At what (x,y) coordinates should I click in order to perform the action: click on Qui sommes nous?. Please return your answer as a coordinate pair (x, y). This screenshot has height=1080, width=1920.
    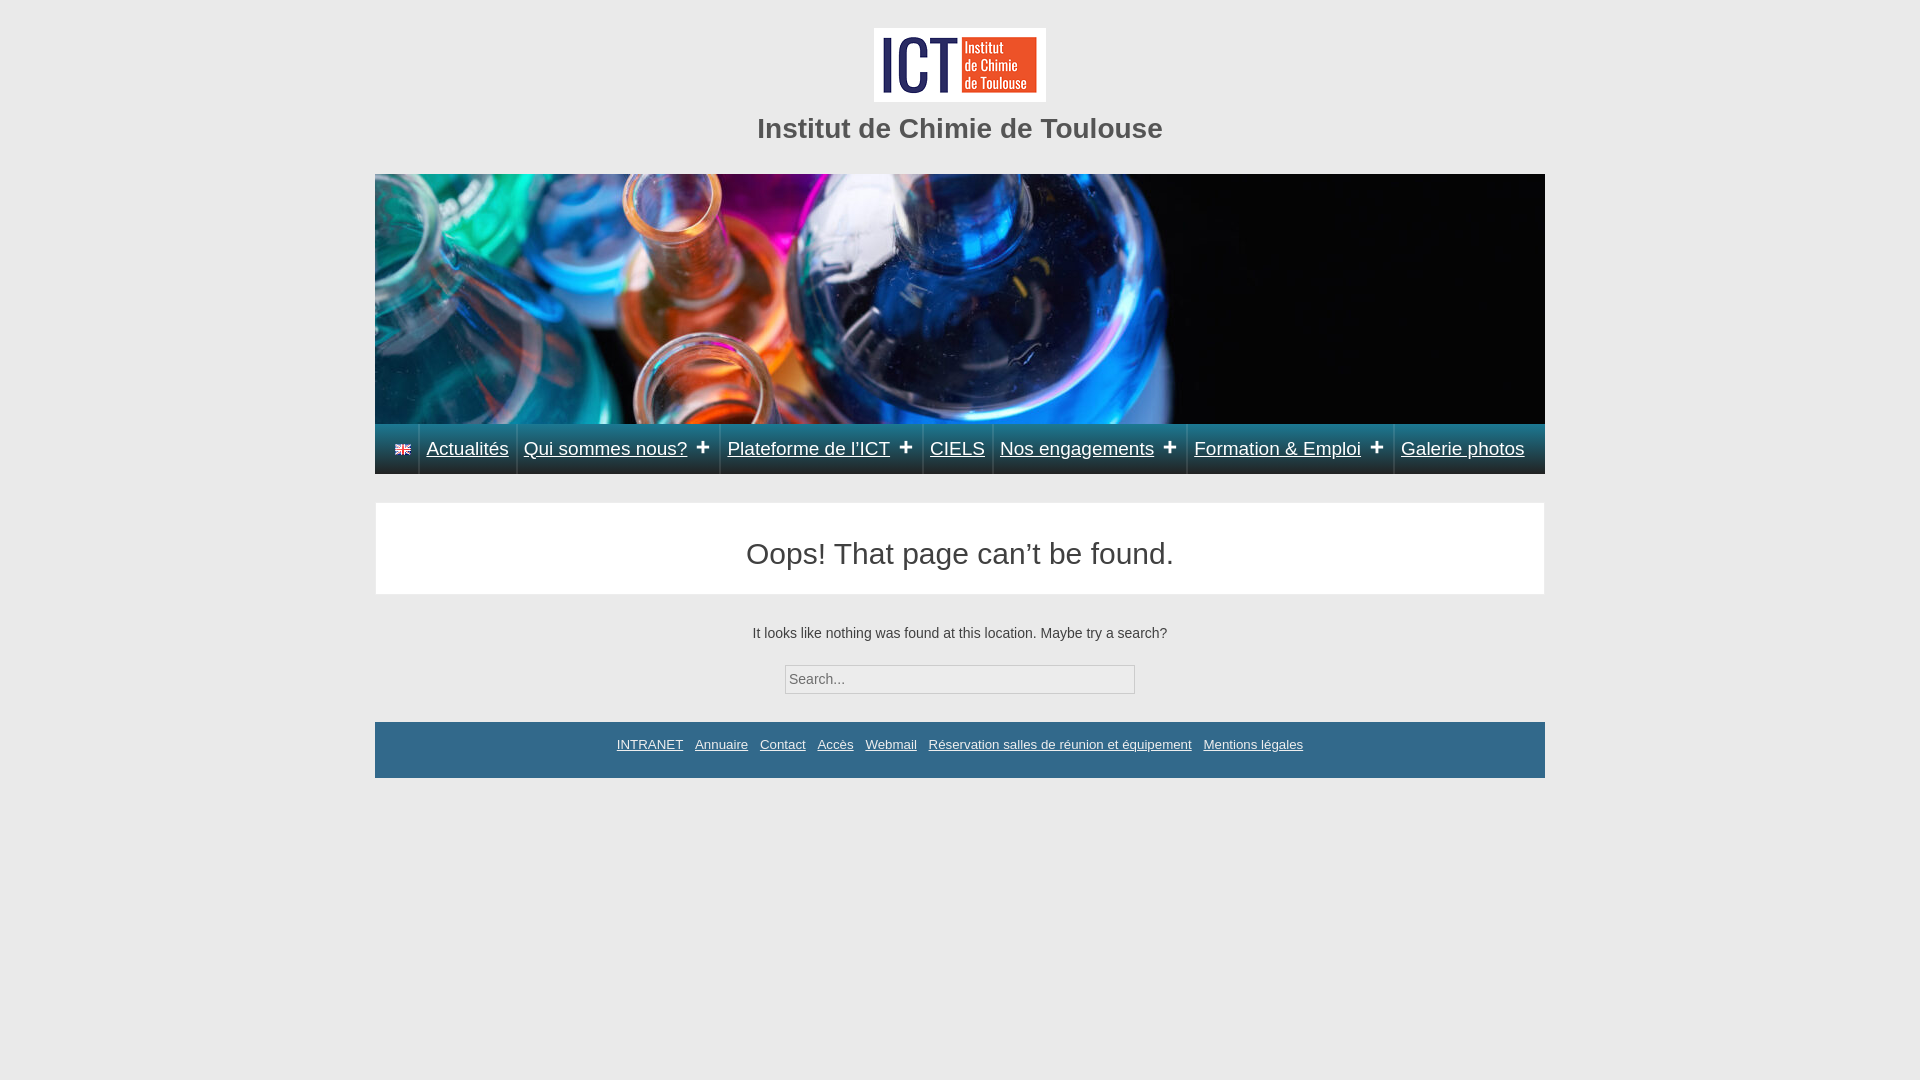
    Looking at the image, I should click on (618, 449).